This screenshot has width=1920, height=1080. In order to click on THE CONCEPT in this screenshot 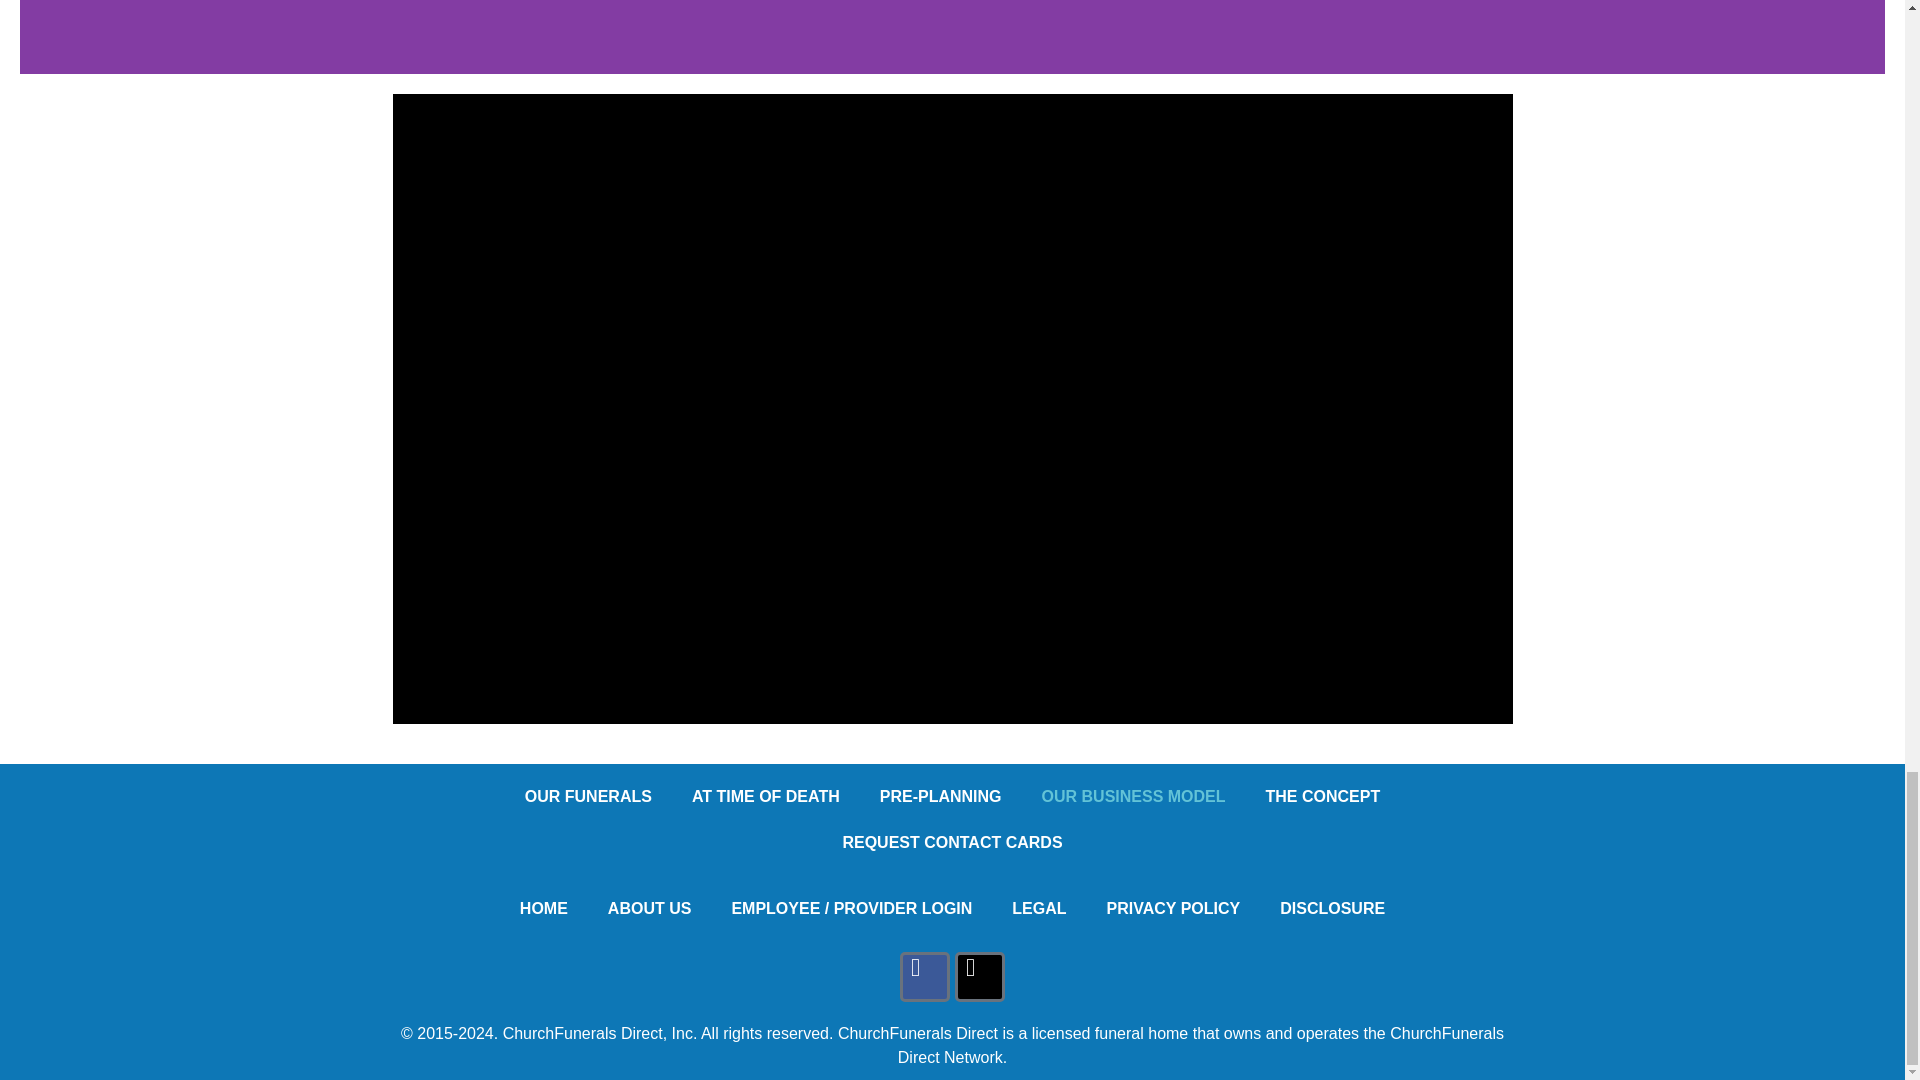, I will do `click(1324, 796)`.